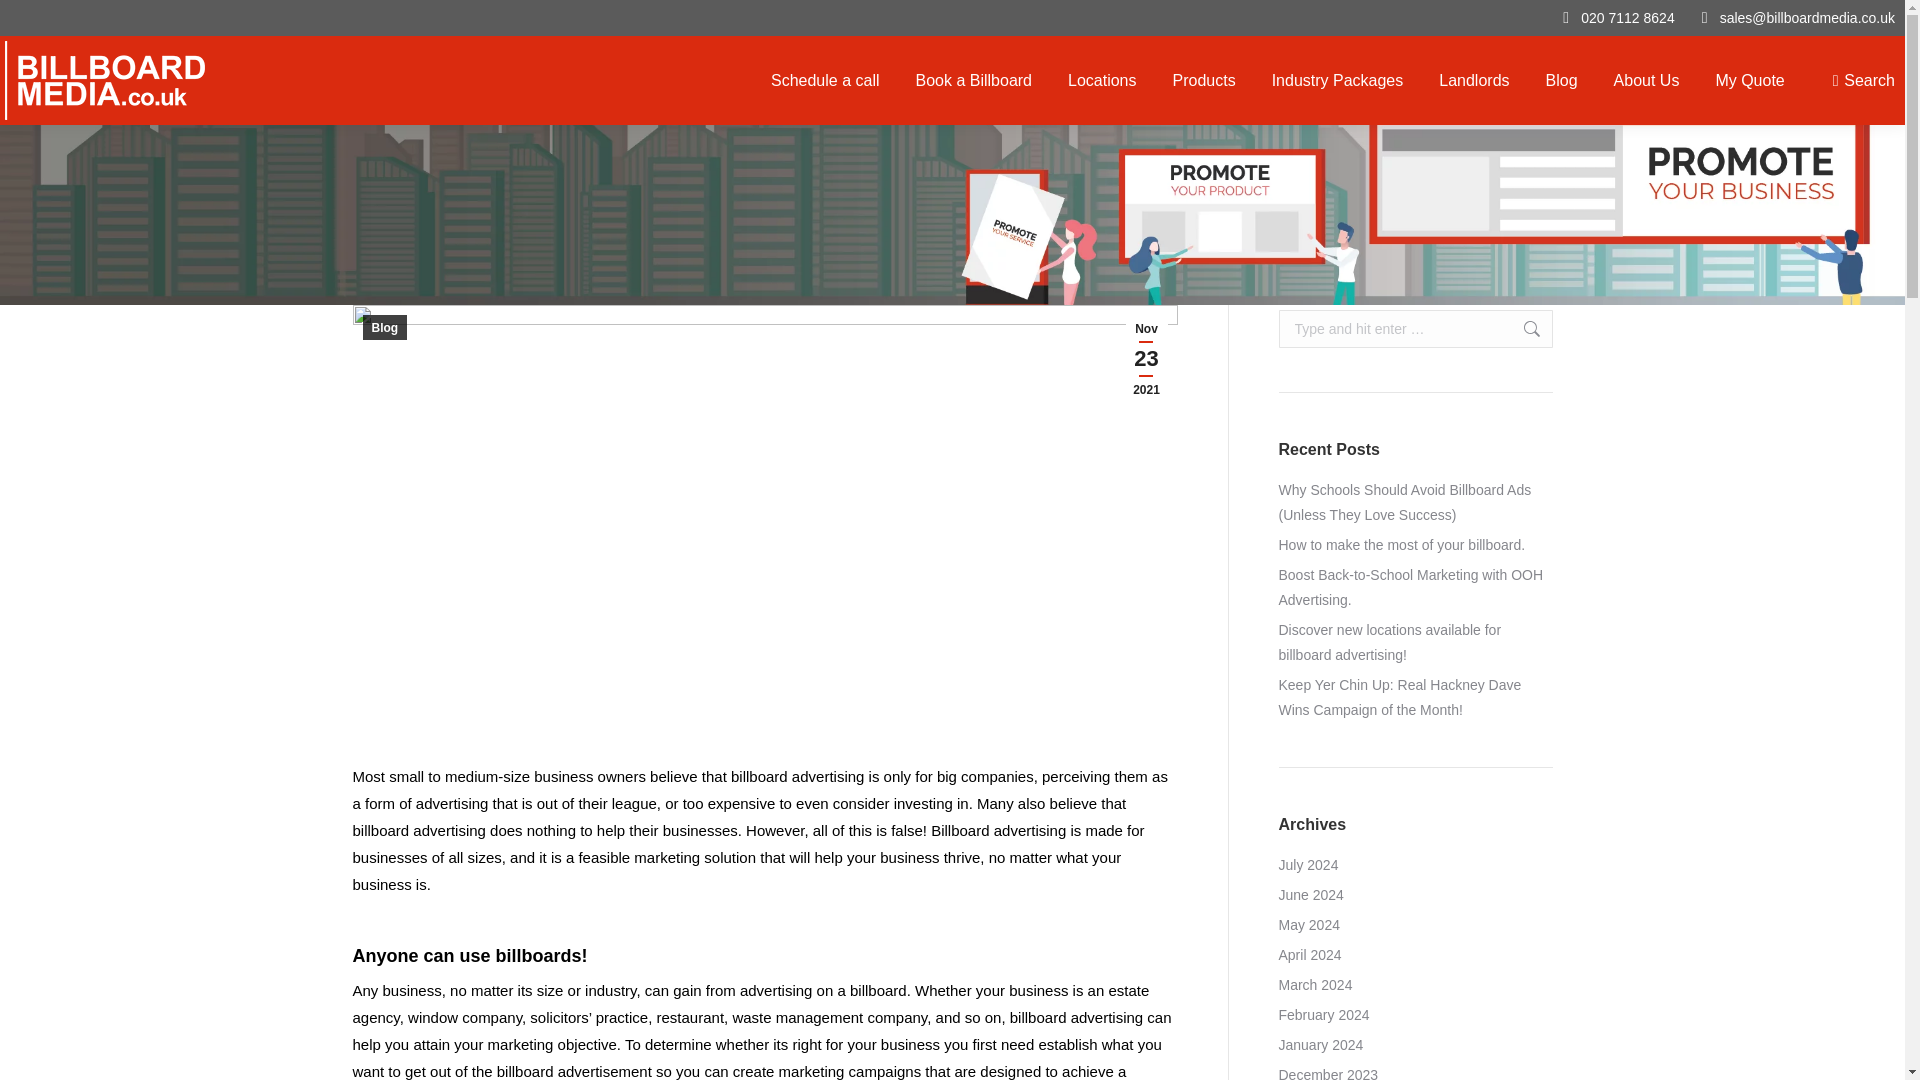  Describe the element at coordinates (1864, 80) in the screenshot. I see `Search` at that location.